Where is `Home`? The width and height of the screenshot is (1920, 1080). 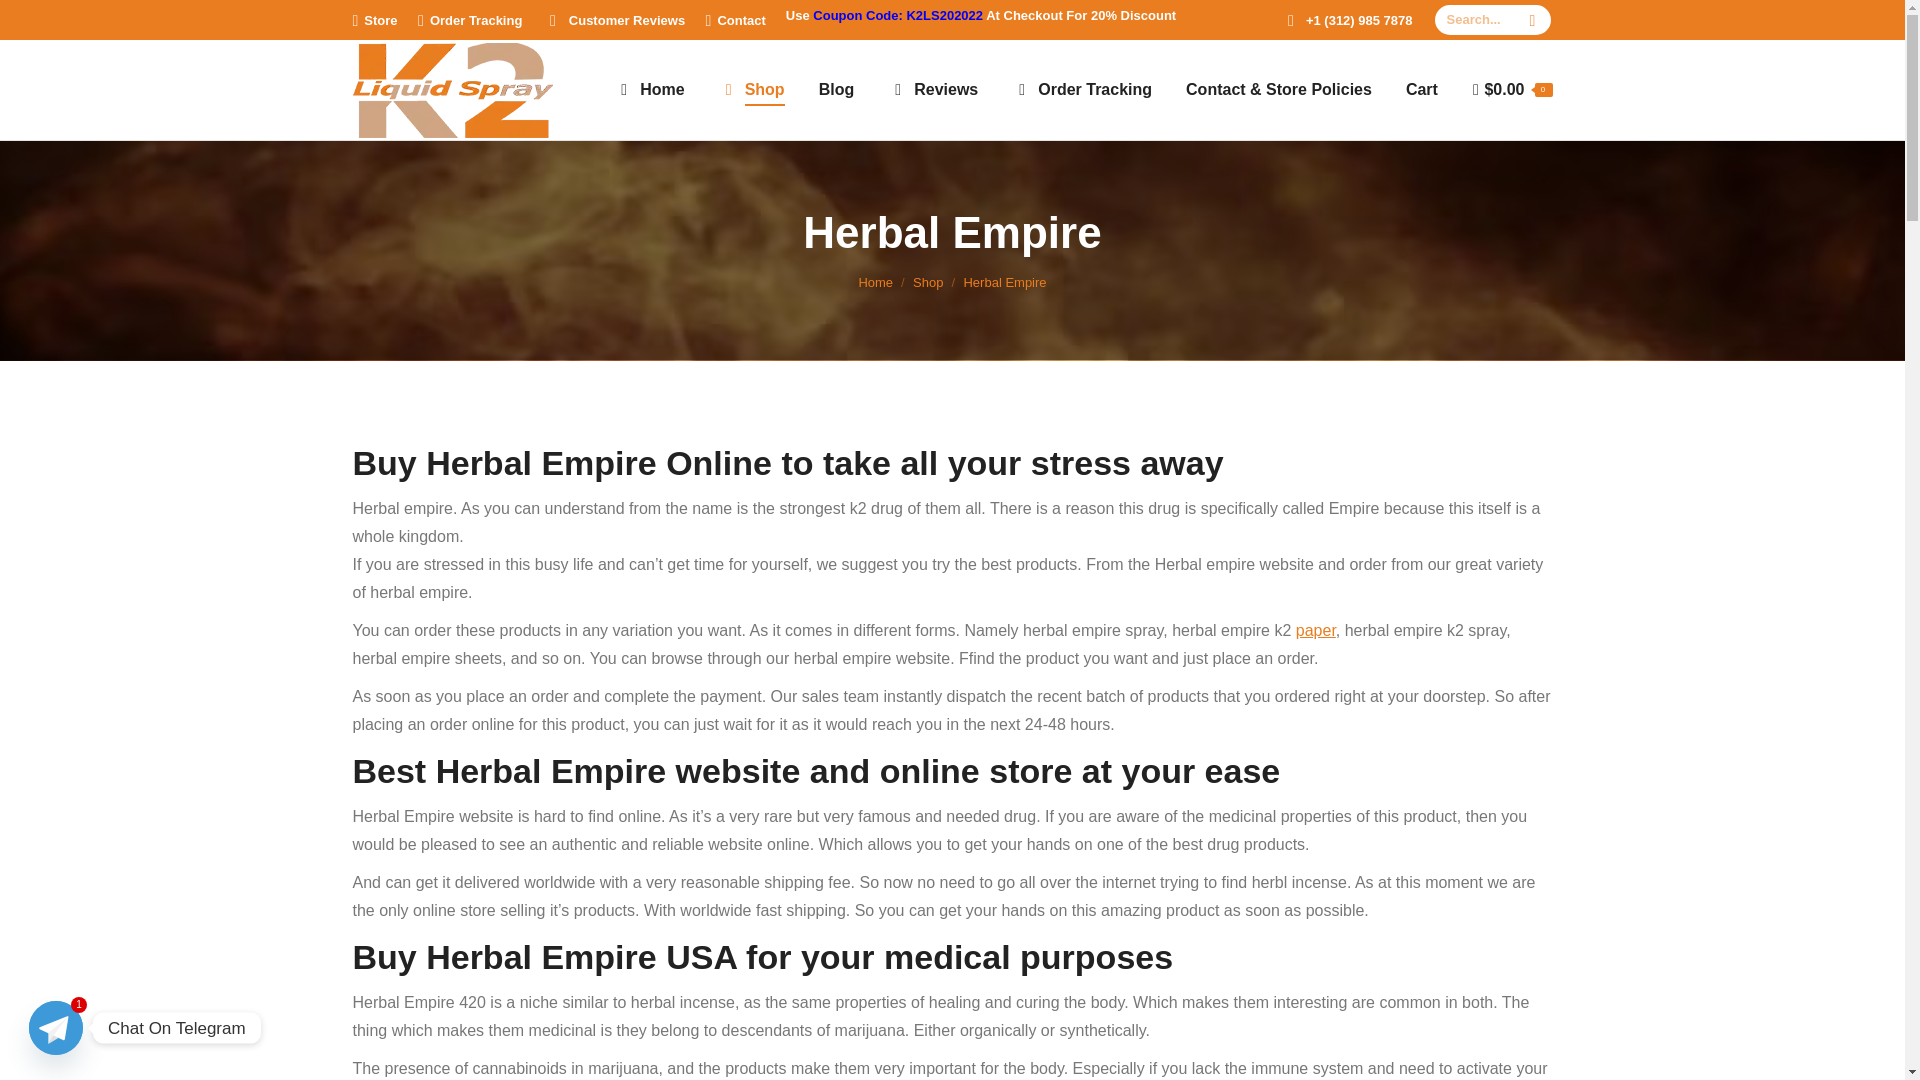
Home is located at coordinates (648, 90).